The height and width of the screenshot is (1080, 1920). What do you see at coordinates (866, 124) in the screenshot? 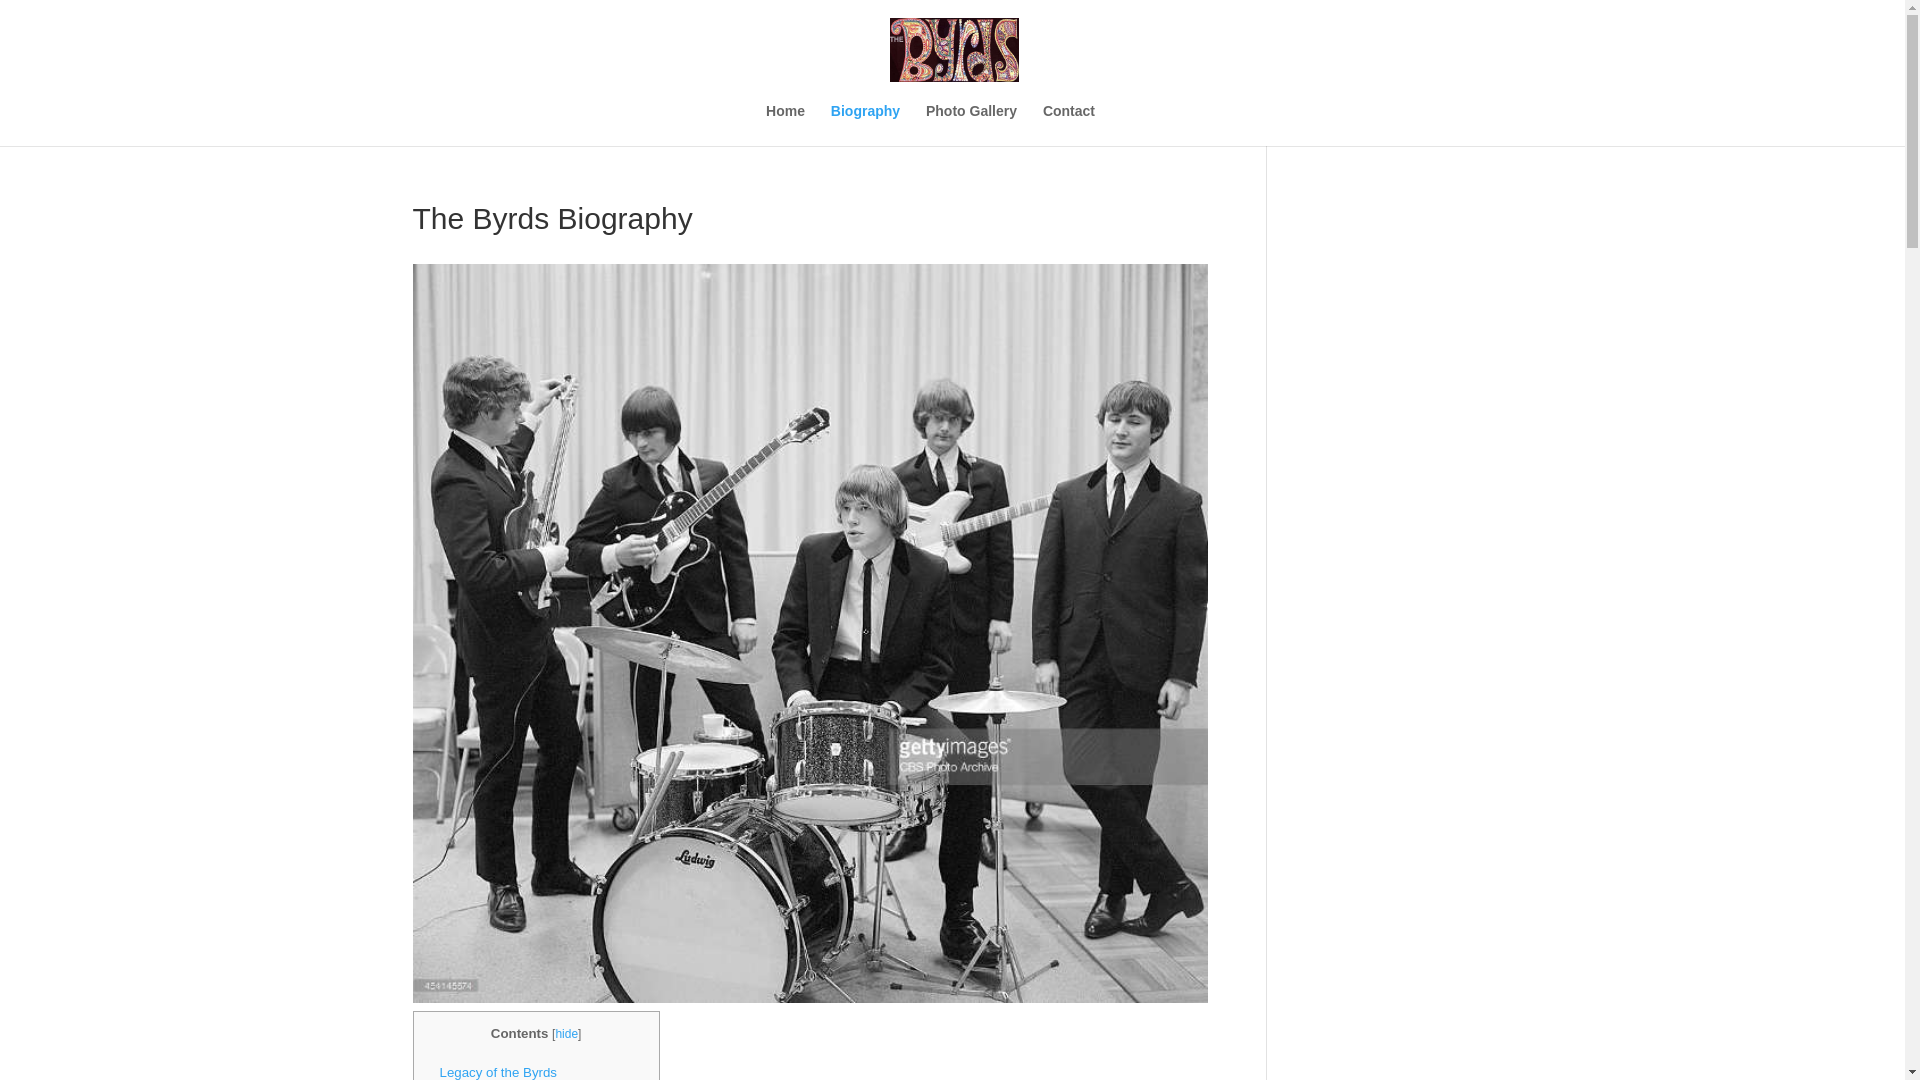
I see `Biography` at bounding box center [866, 124].